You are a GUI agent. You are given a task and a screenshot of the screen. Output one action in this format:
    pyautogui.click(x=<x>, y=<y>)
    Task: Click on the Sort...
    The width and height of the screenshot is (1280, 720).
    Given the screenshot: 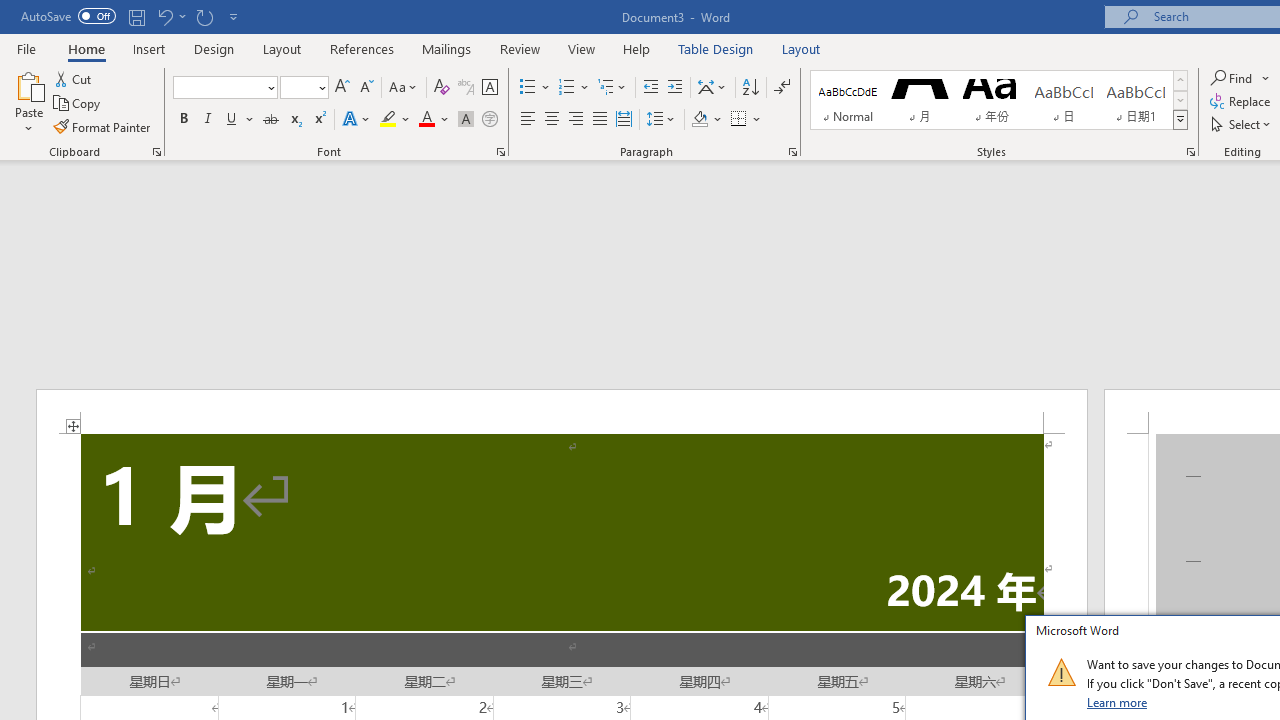 What is the action you would take?
    pyautogui.click(x=750, y=88)
    